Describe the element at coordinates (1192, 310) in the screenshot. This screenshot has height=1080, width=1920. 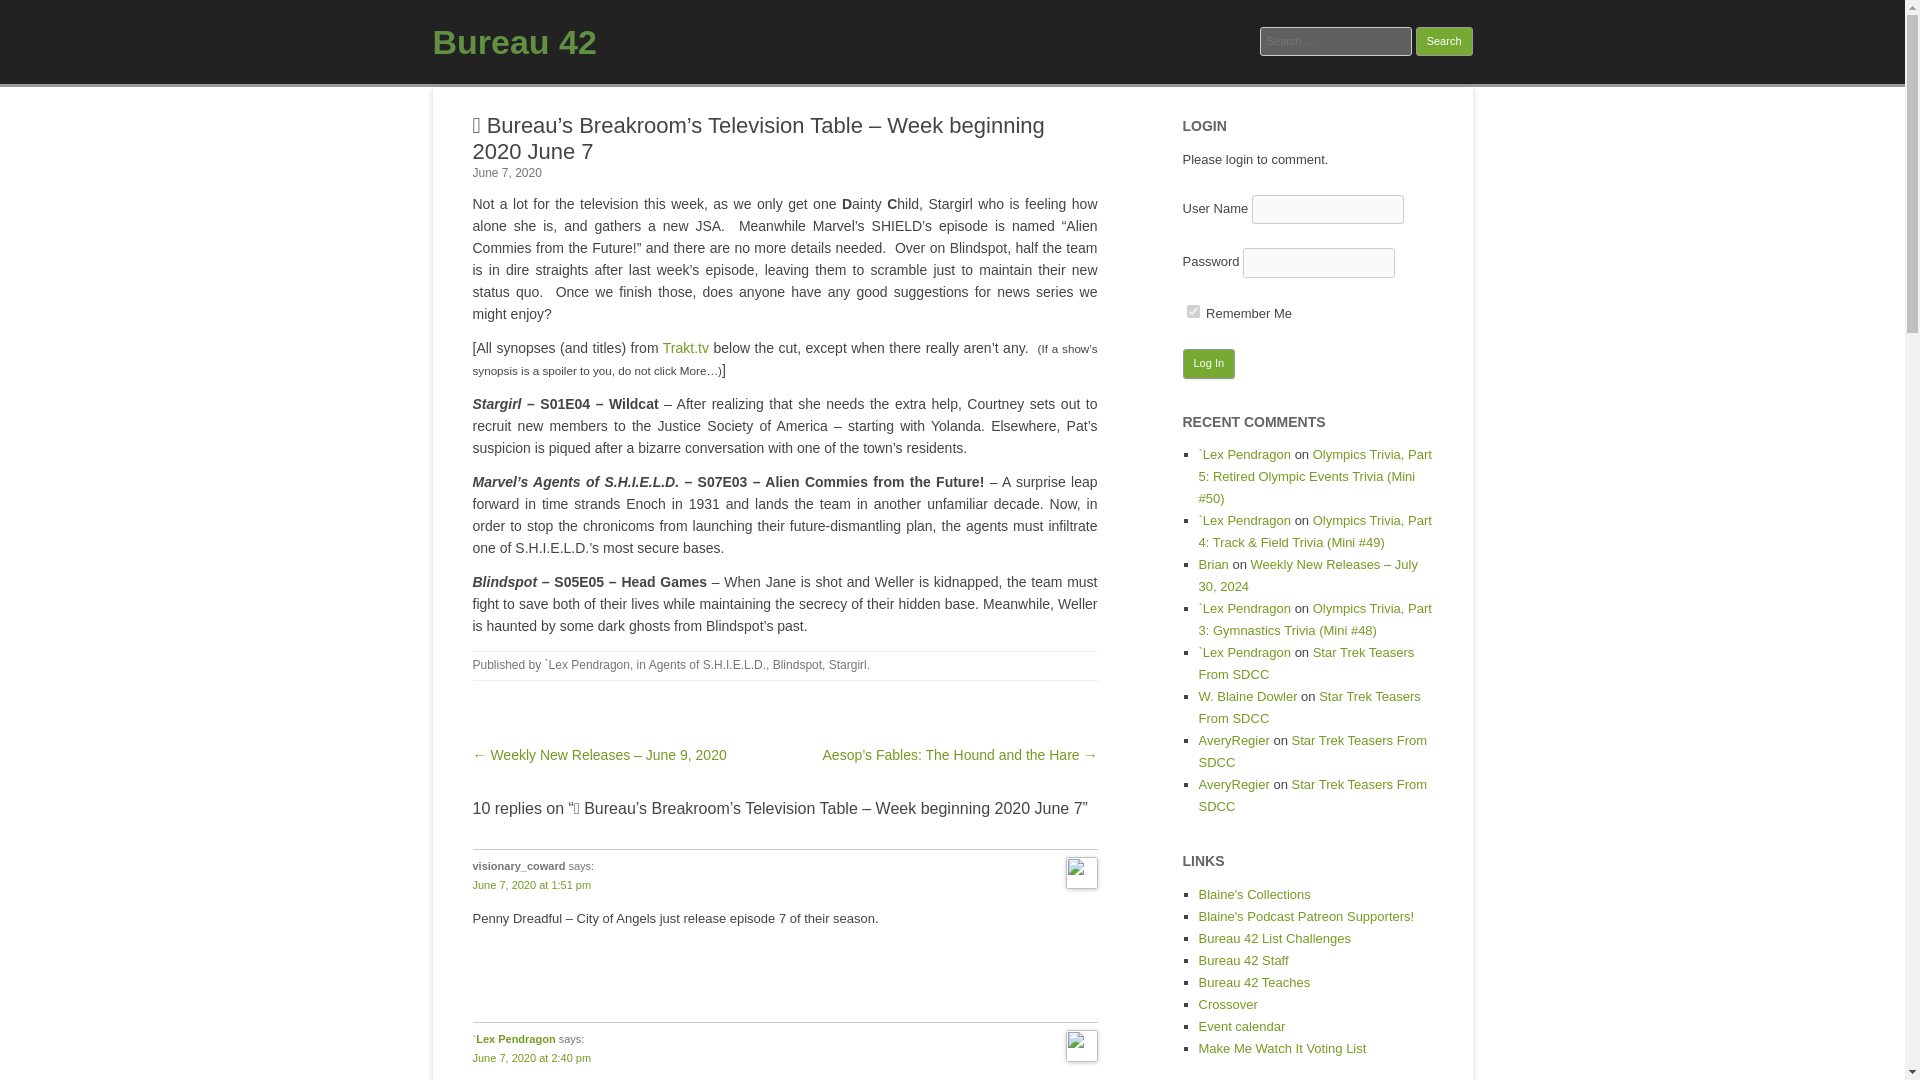
I see `forever` at that location.